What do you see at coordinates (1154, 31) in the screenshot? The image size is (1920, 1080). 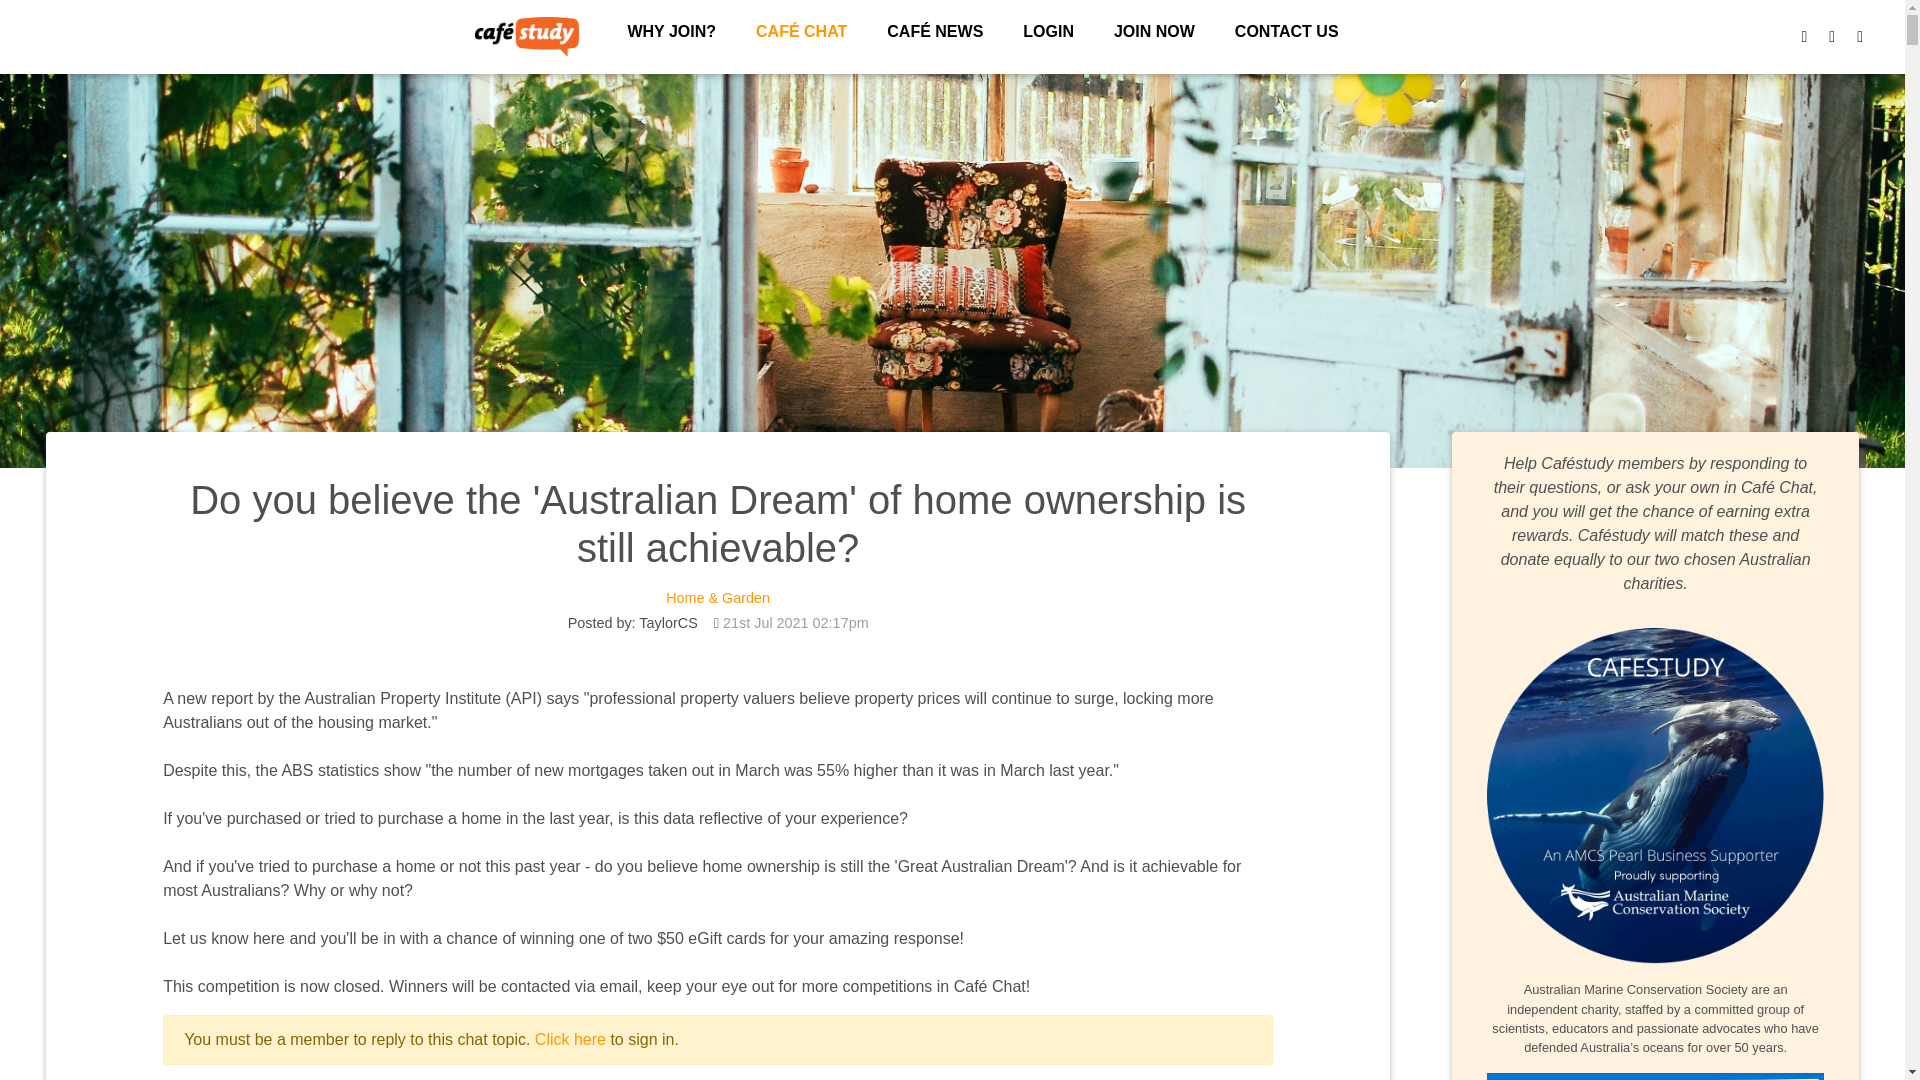 I see `JOIN NOW` at bounding box center [1154, 31].